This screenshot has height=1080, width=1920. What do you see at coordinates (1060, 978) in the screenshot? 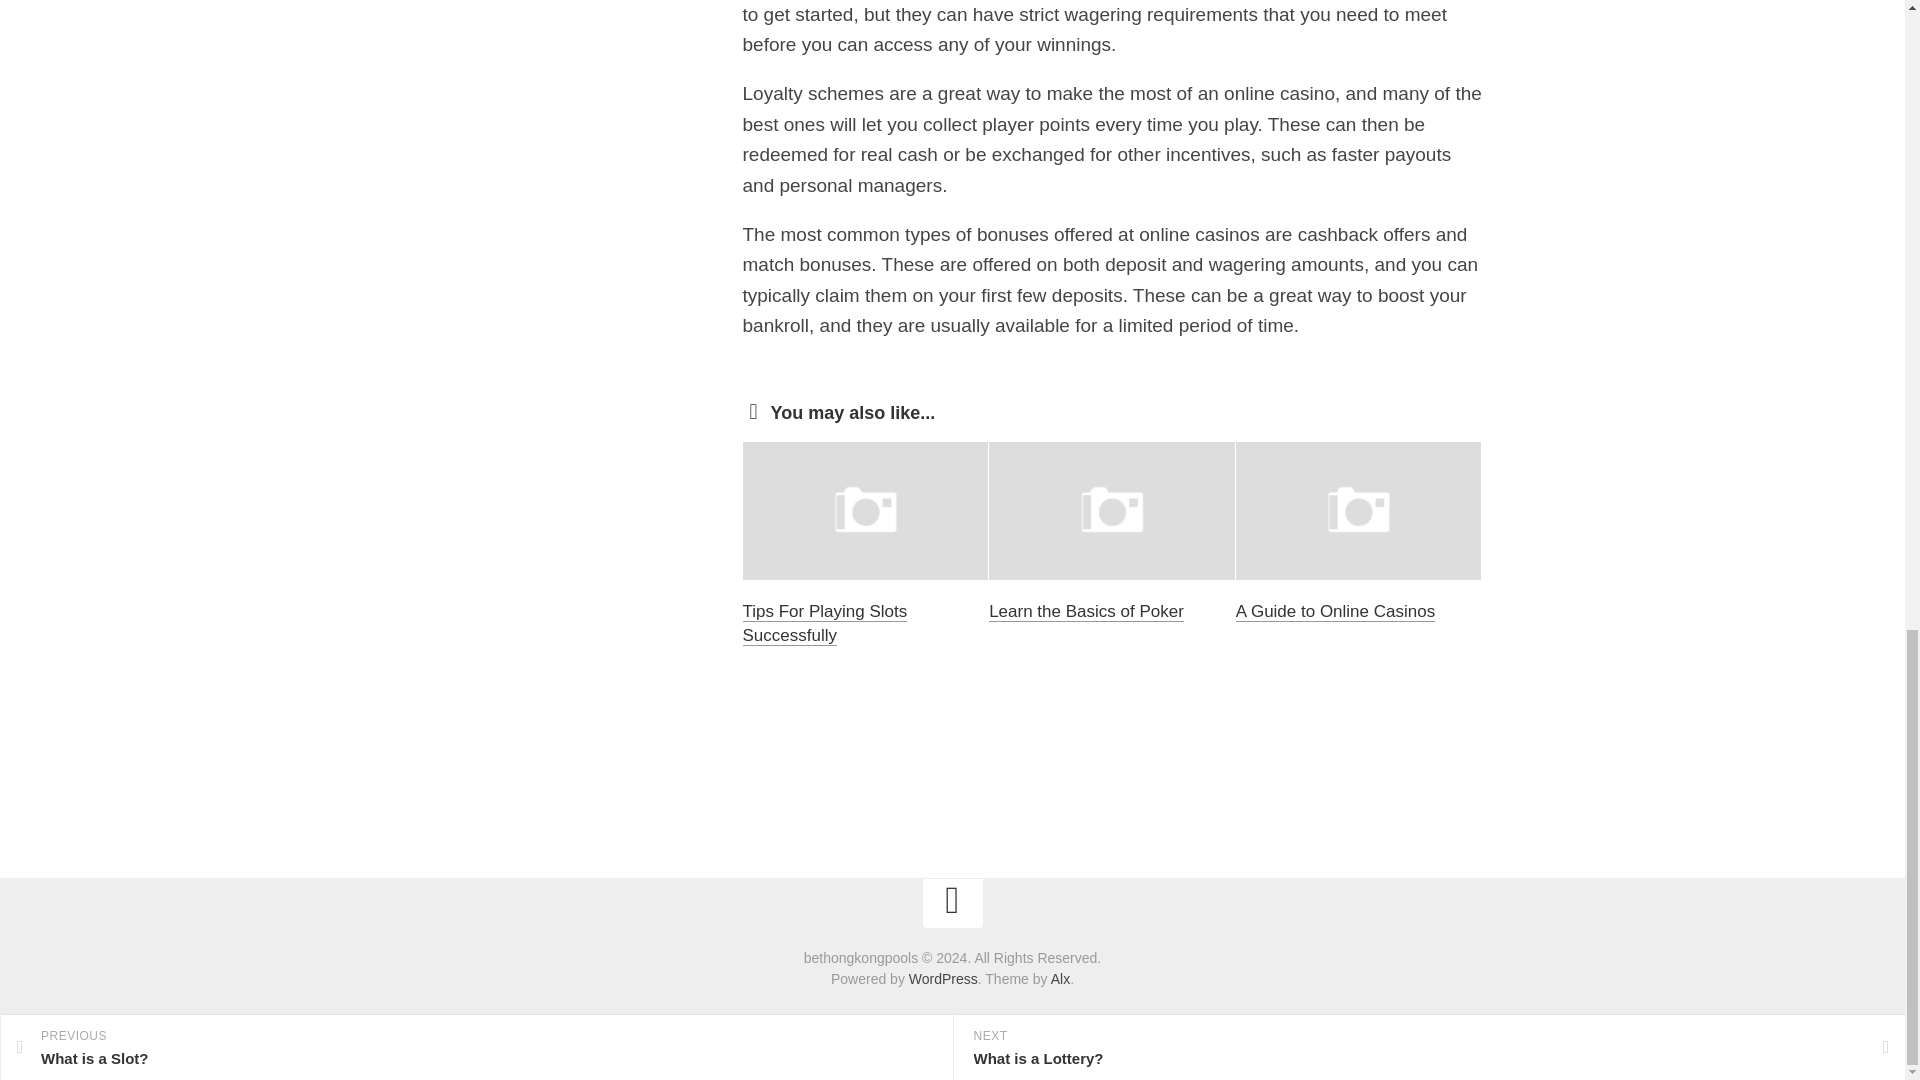
I see `Alx` at bounding box center [1060, 978].